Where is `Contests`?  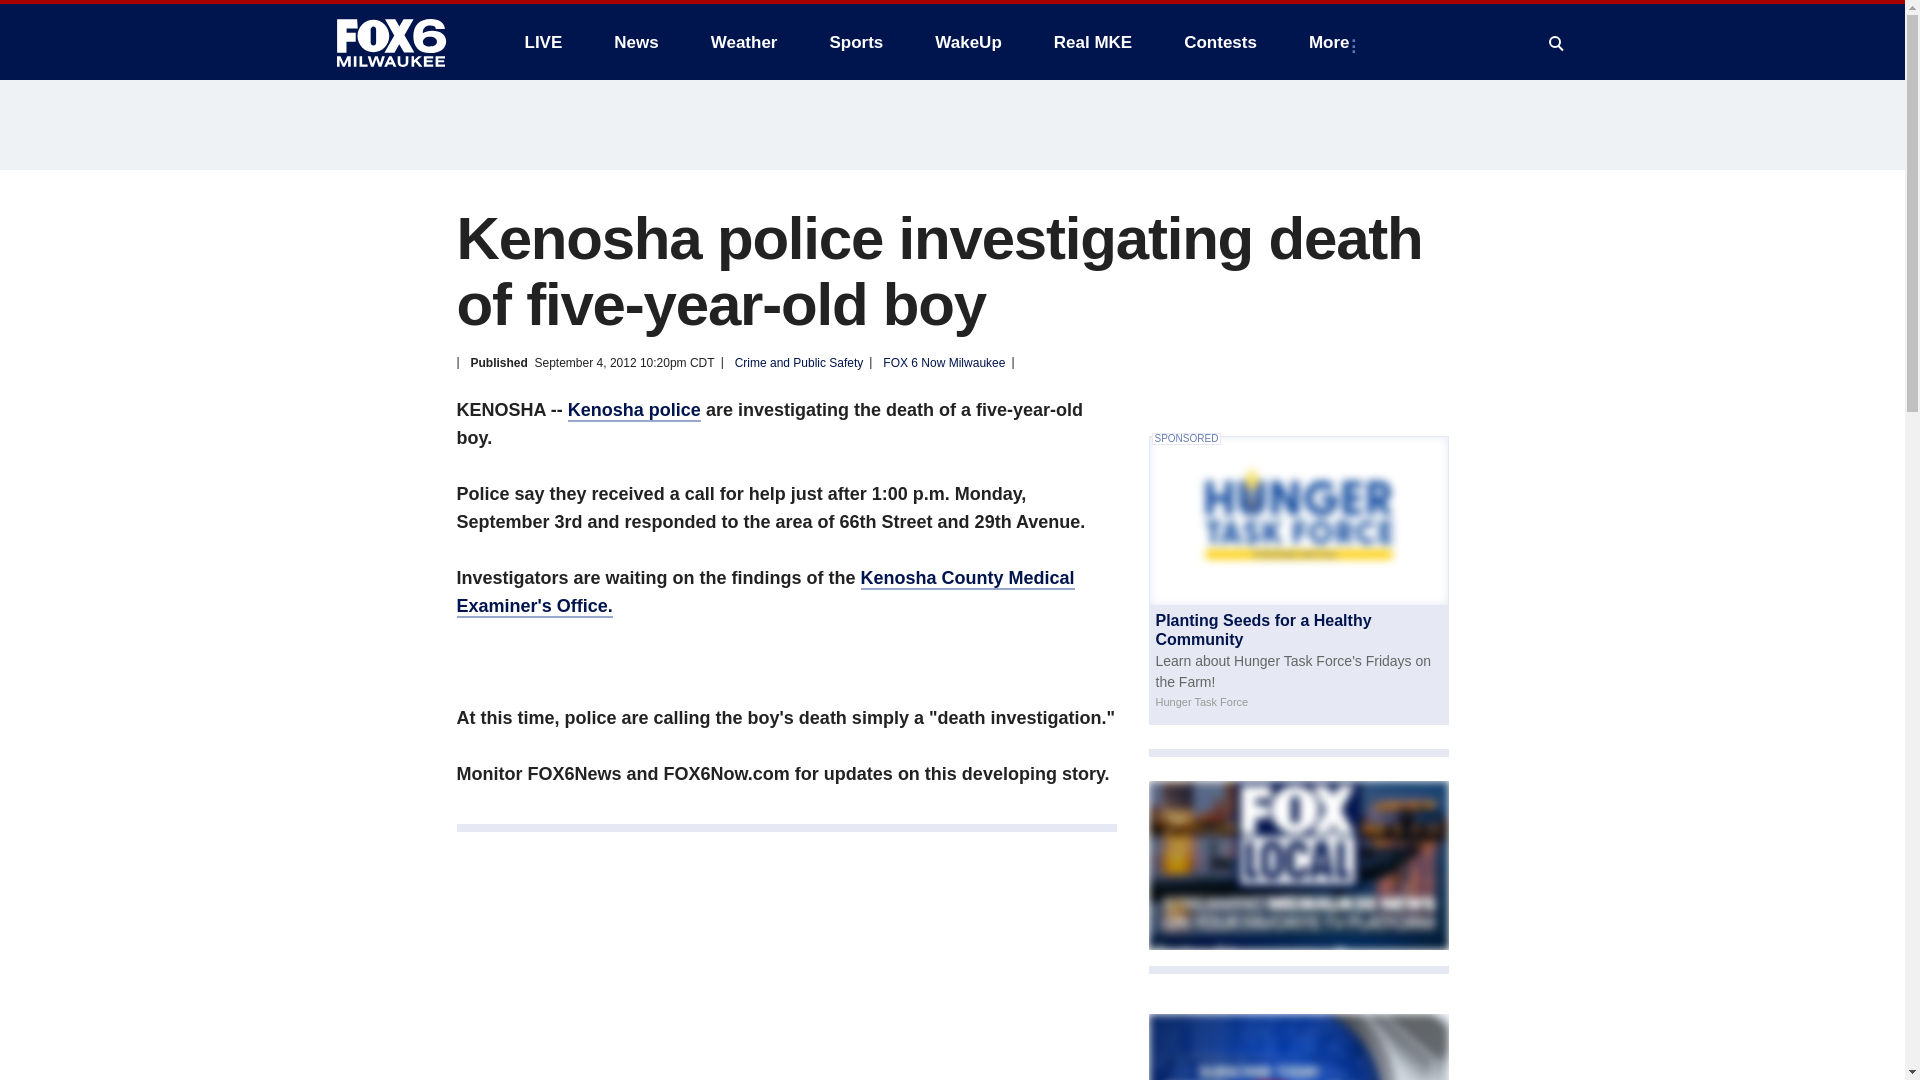 Contests is located at coordinates (1220, 42).